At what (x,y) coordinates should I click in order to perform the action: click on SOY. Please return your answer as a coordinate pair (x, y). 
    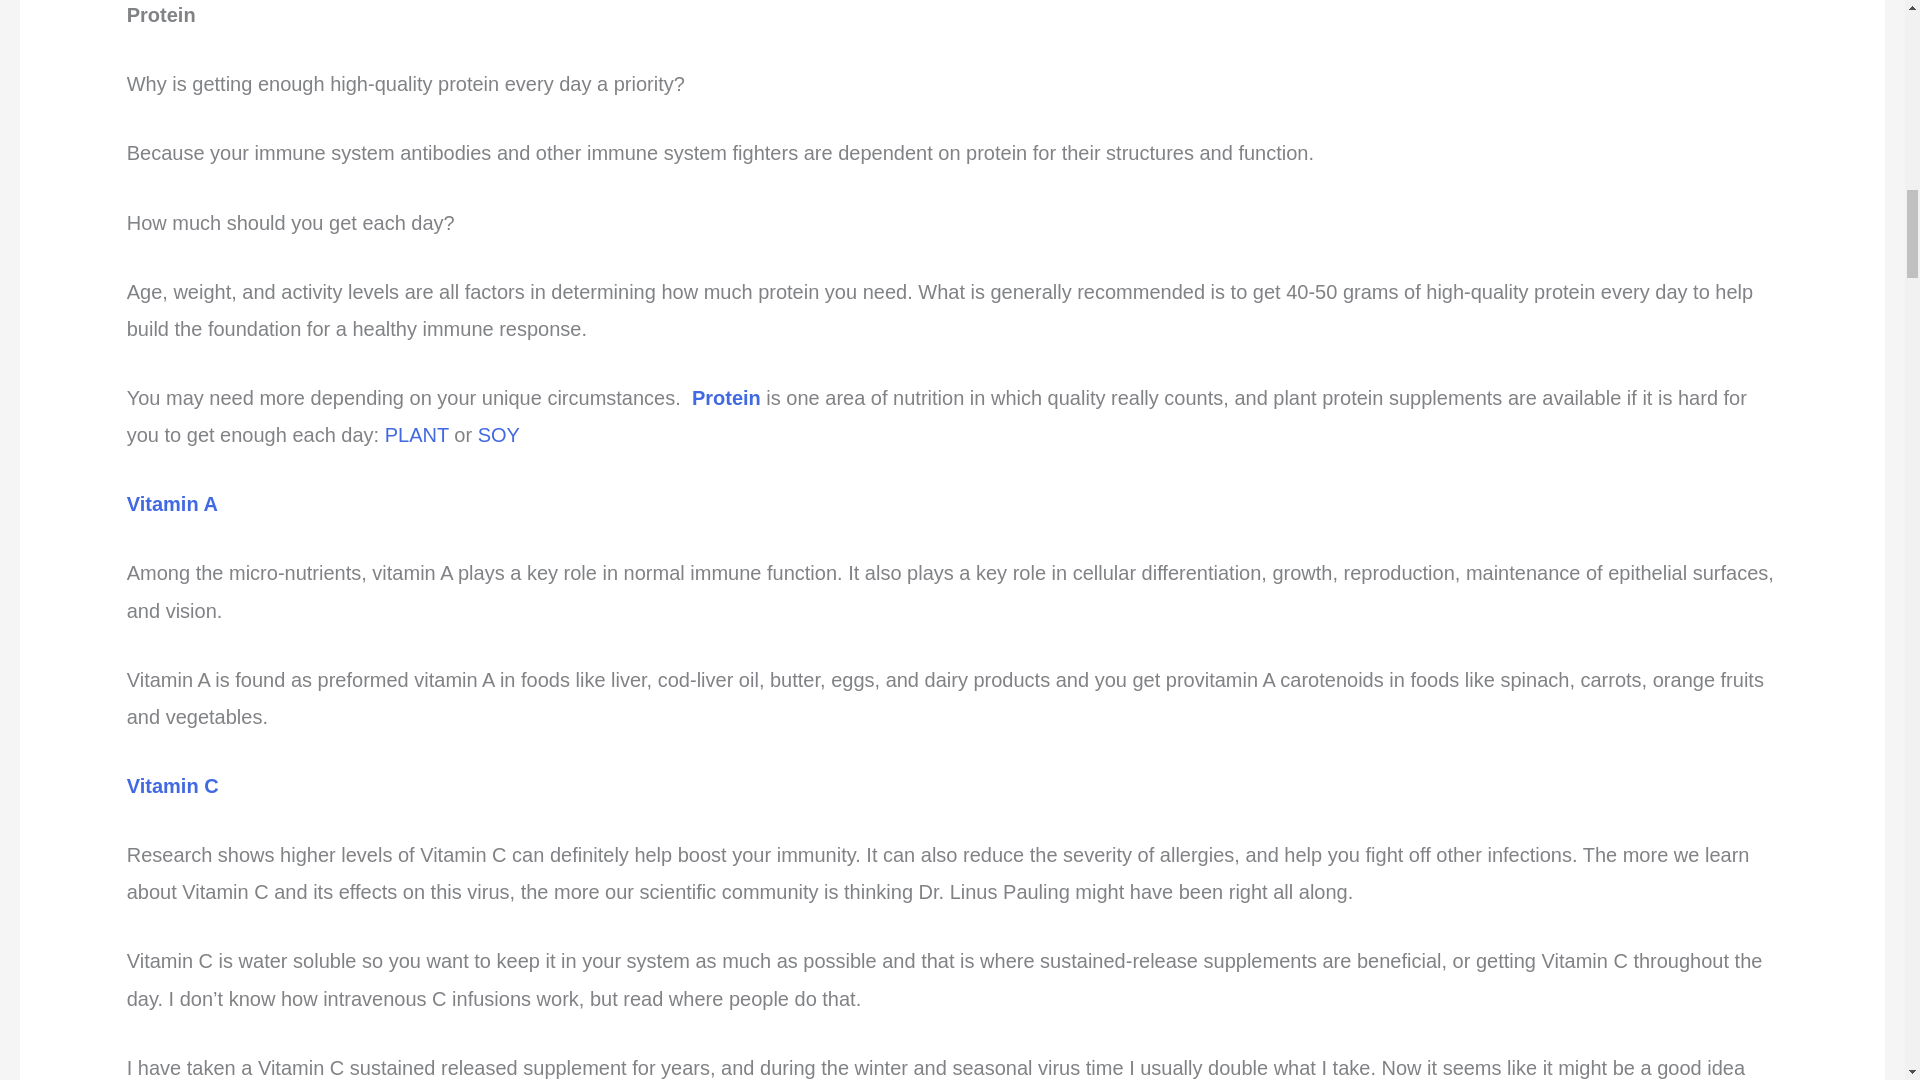
    Looking at the image, I should click on (499, 435).